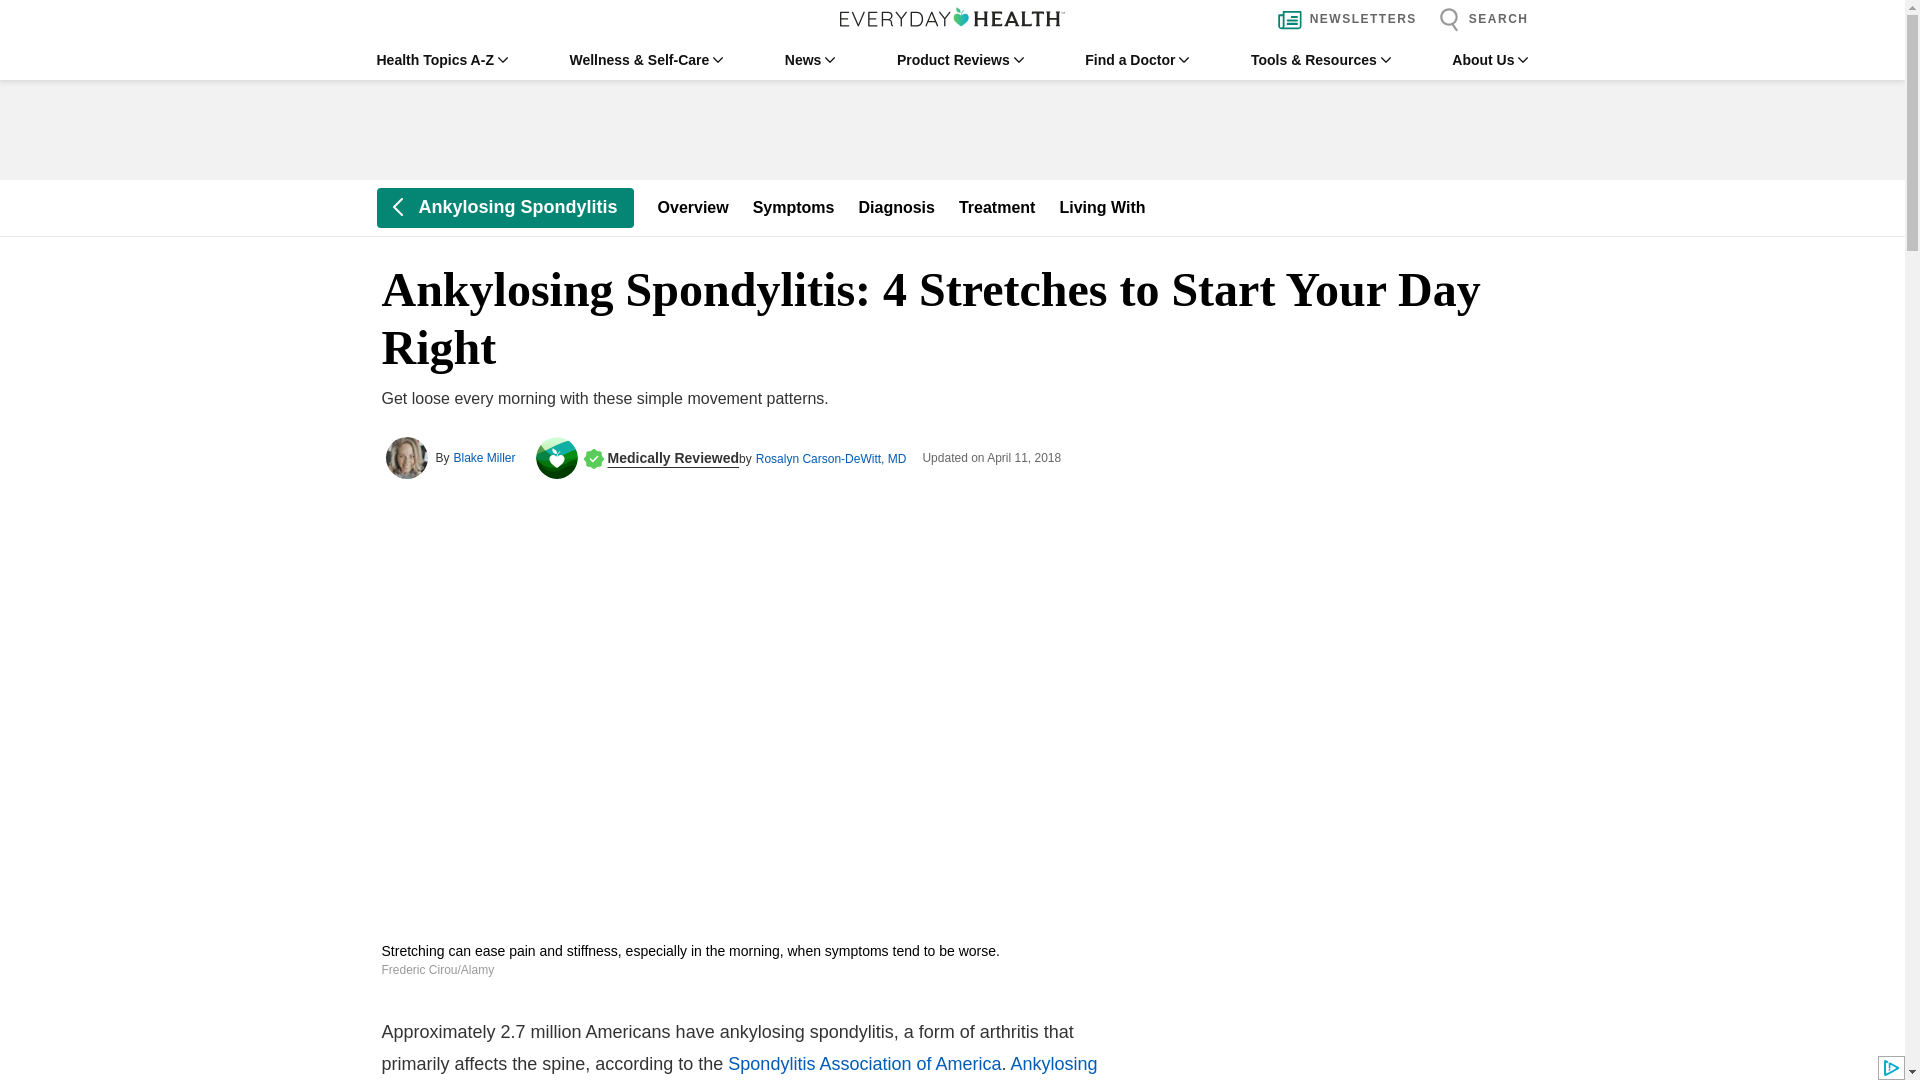 This screenshot has width=1920, height=1080. What do you see at coordinates (1490, 60) in the screenshot?
I see `About Us` at bounding box center [1490, 60].